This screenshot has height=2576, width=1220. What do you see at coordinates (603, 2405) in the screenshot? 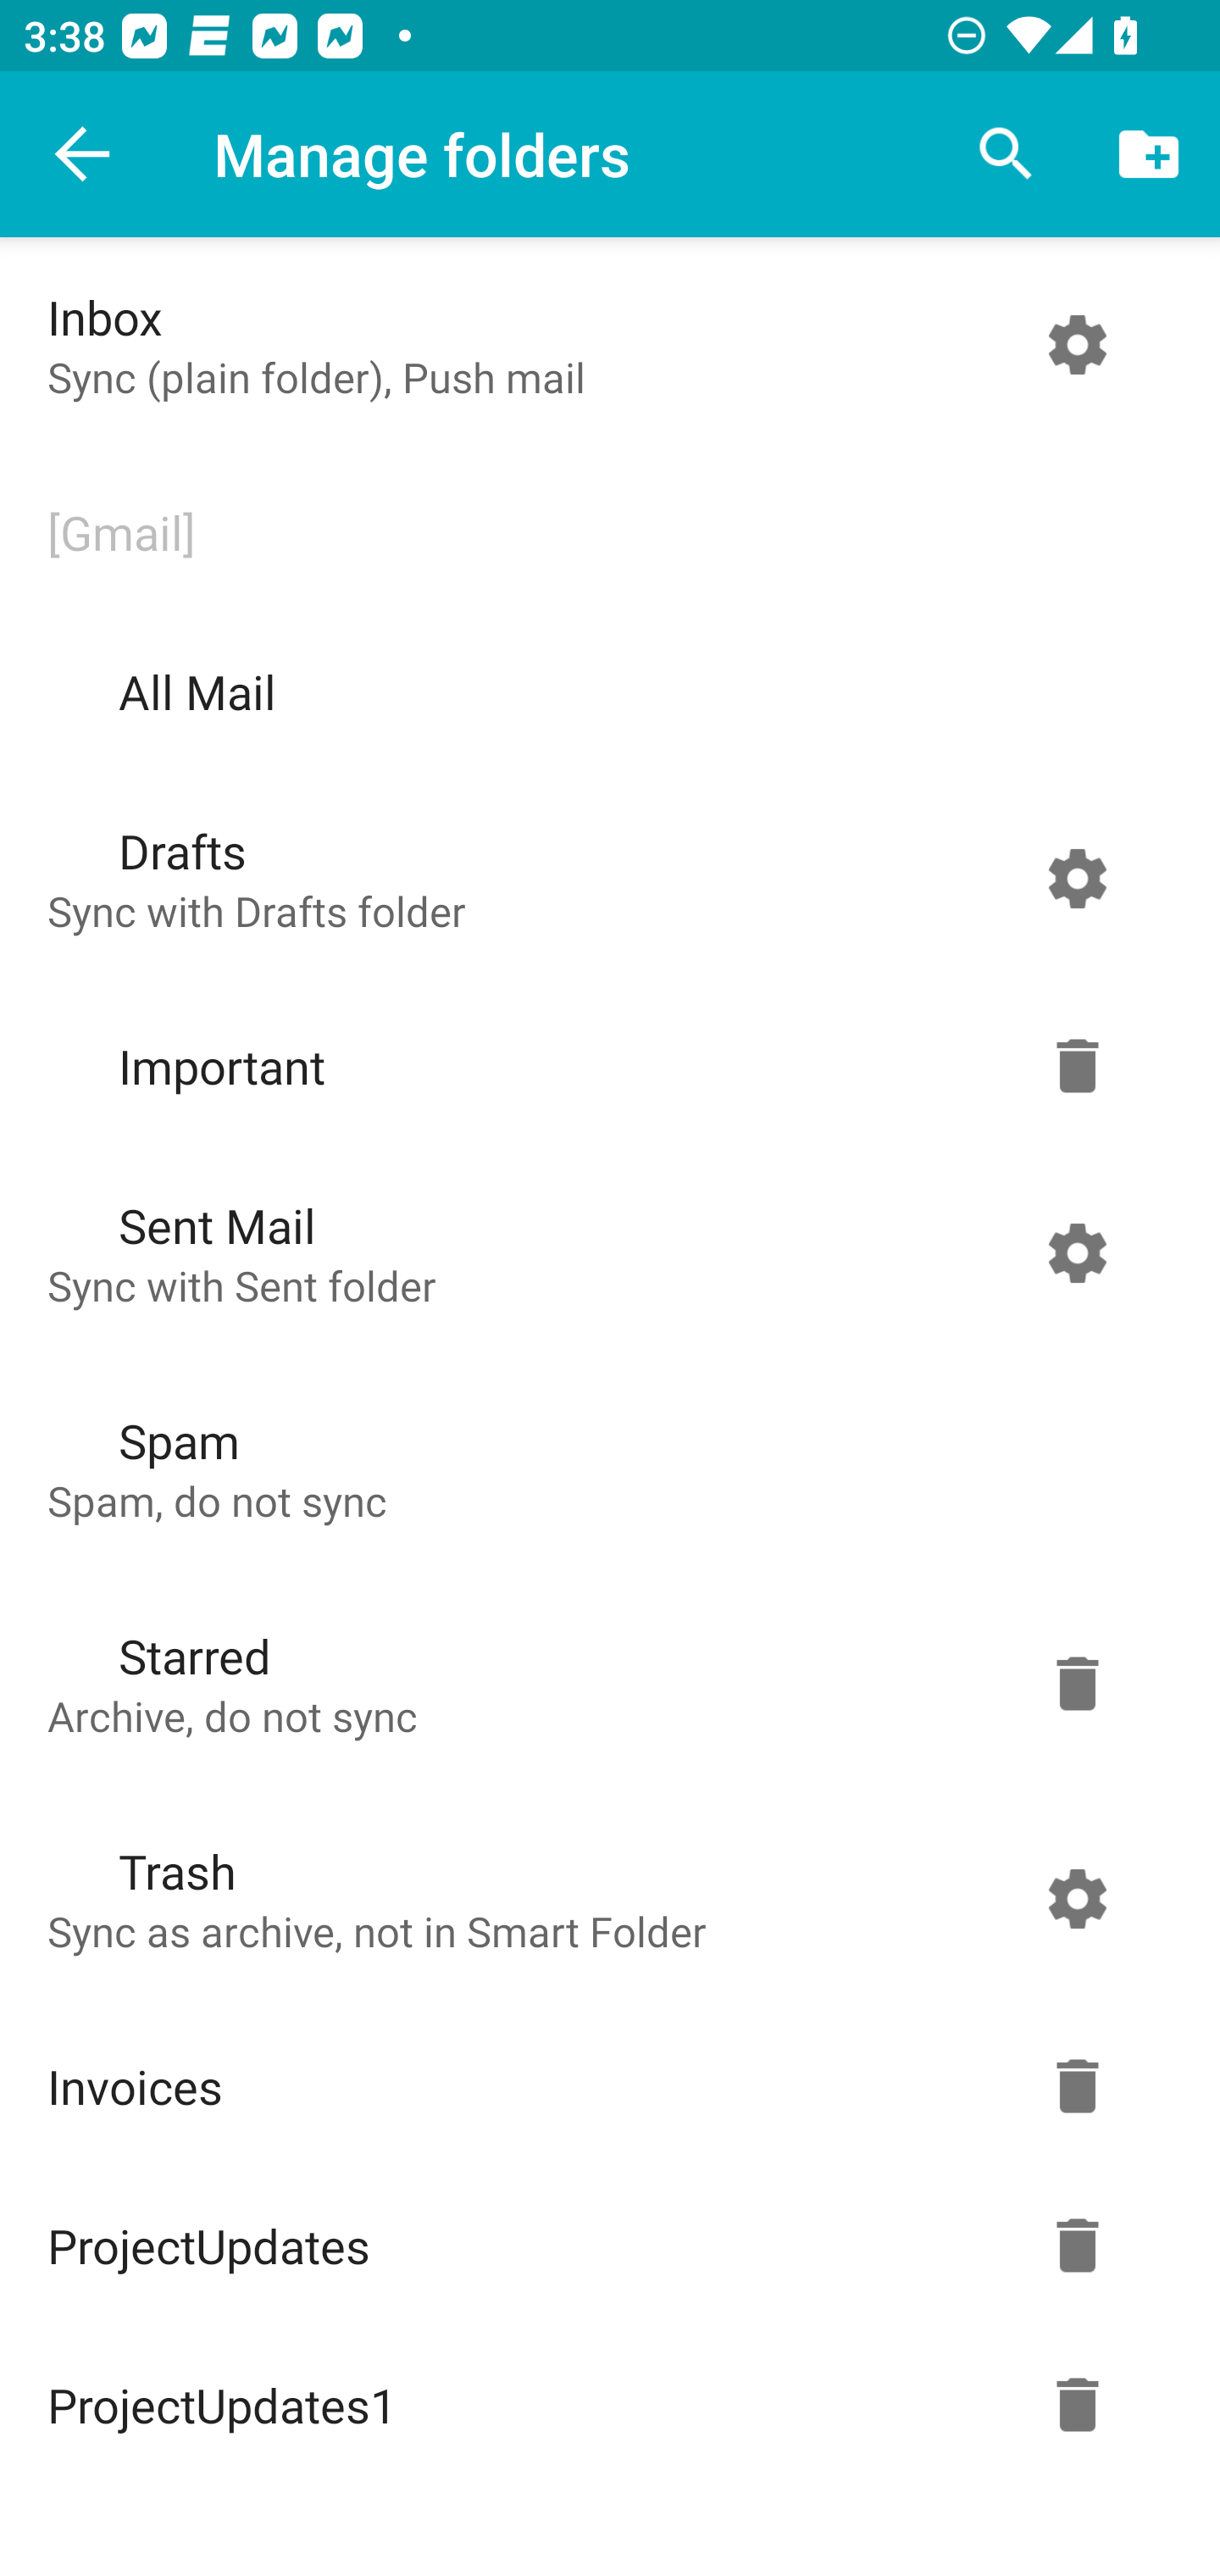
I see `ProjectUpdates1 Folder settings` at bounding box center [603, 2405].